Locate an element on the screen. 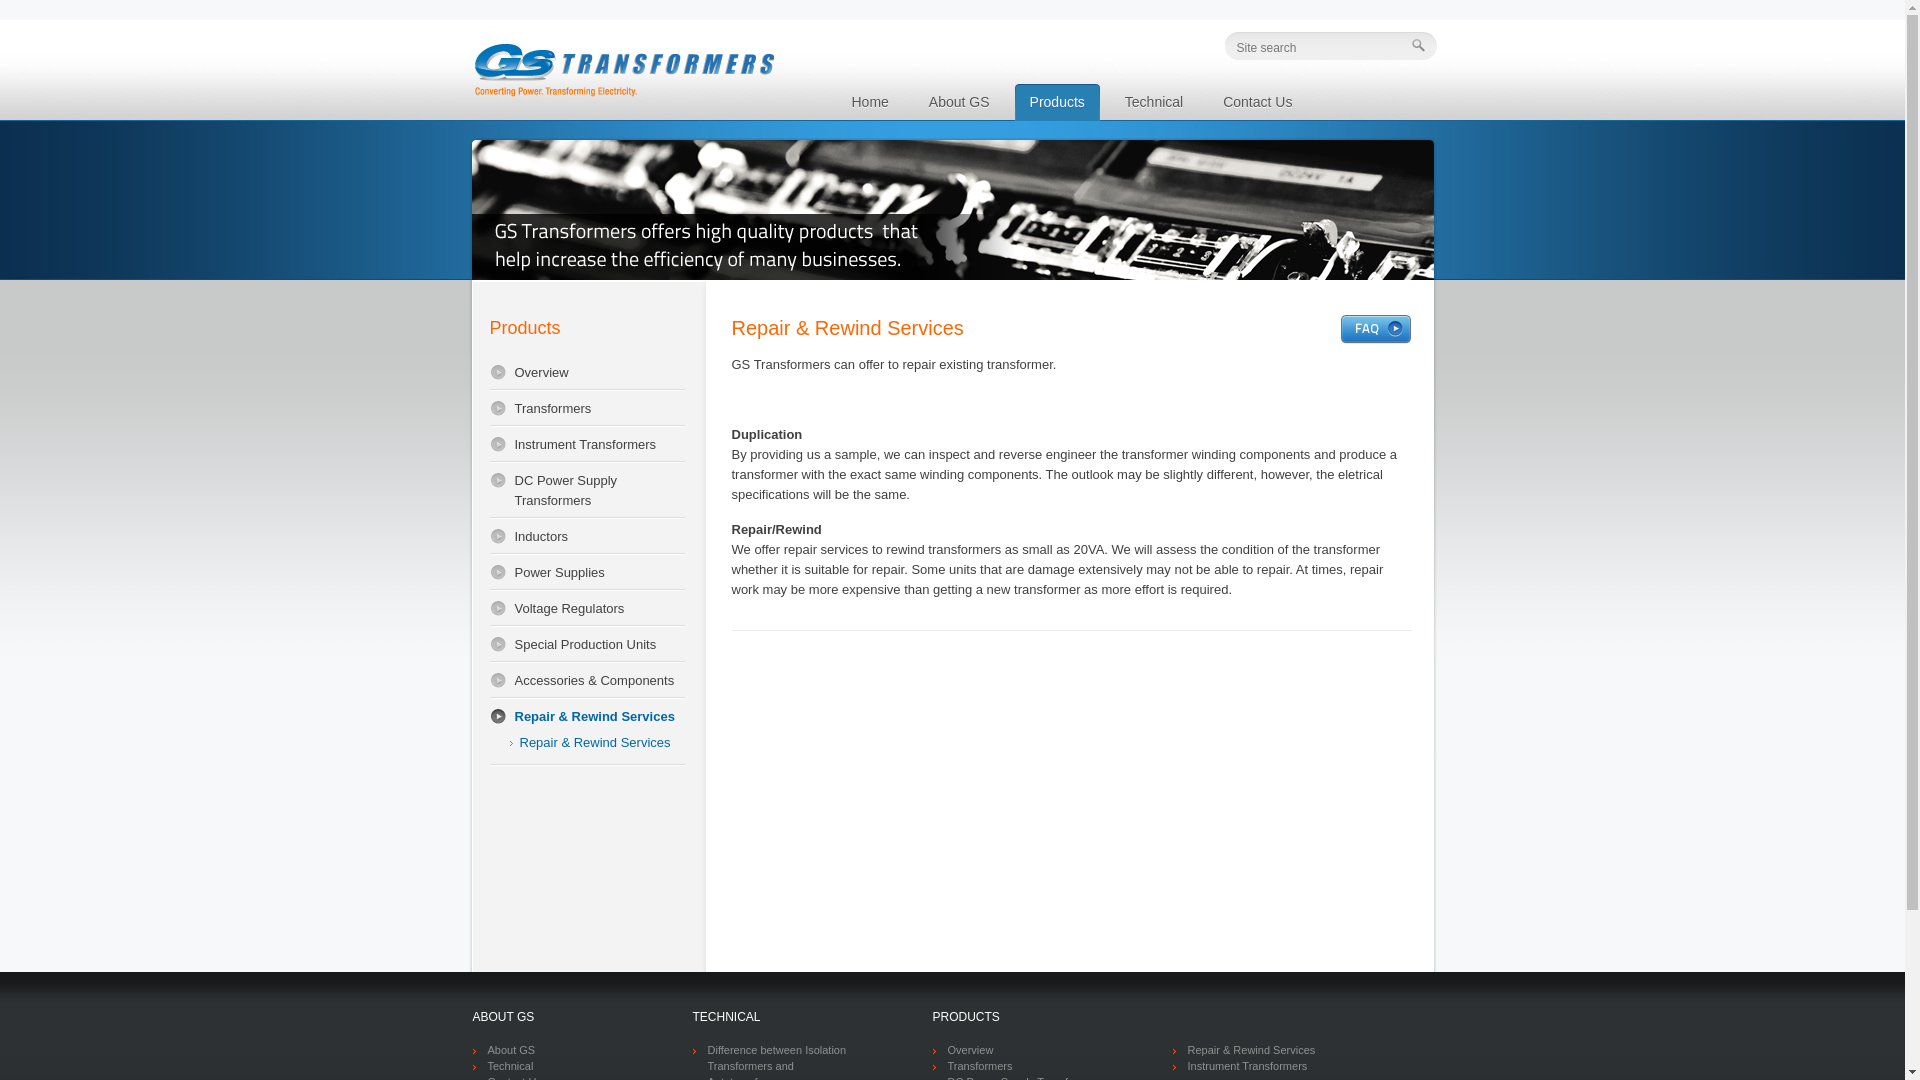 The image size is (1920, 1080). Special Production Units is located at coordinates (587, 645).